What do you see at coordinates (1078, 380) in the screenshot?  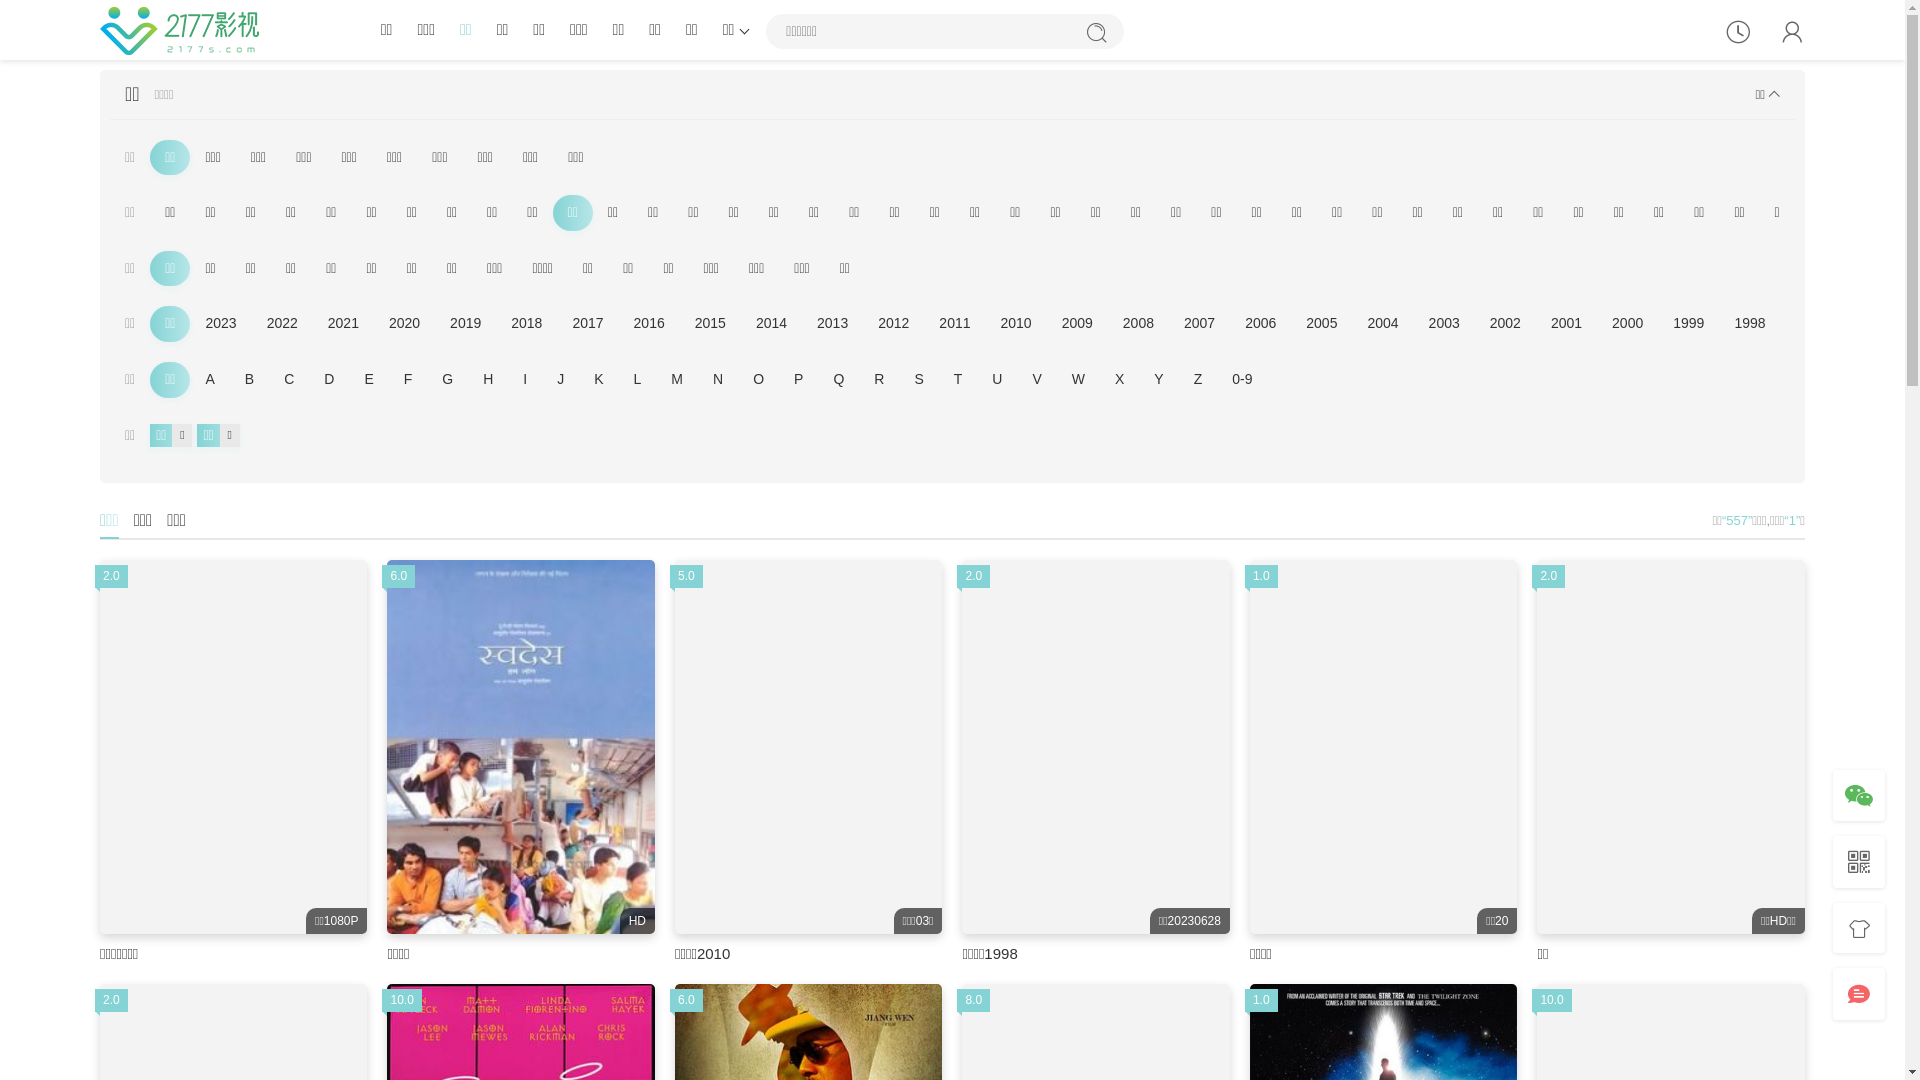 I see `W` at bounding box center [1078, 380].